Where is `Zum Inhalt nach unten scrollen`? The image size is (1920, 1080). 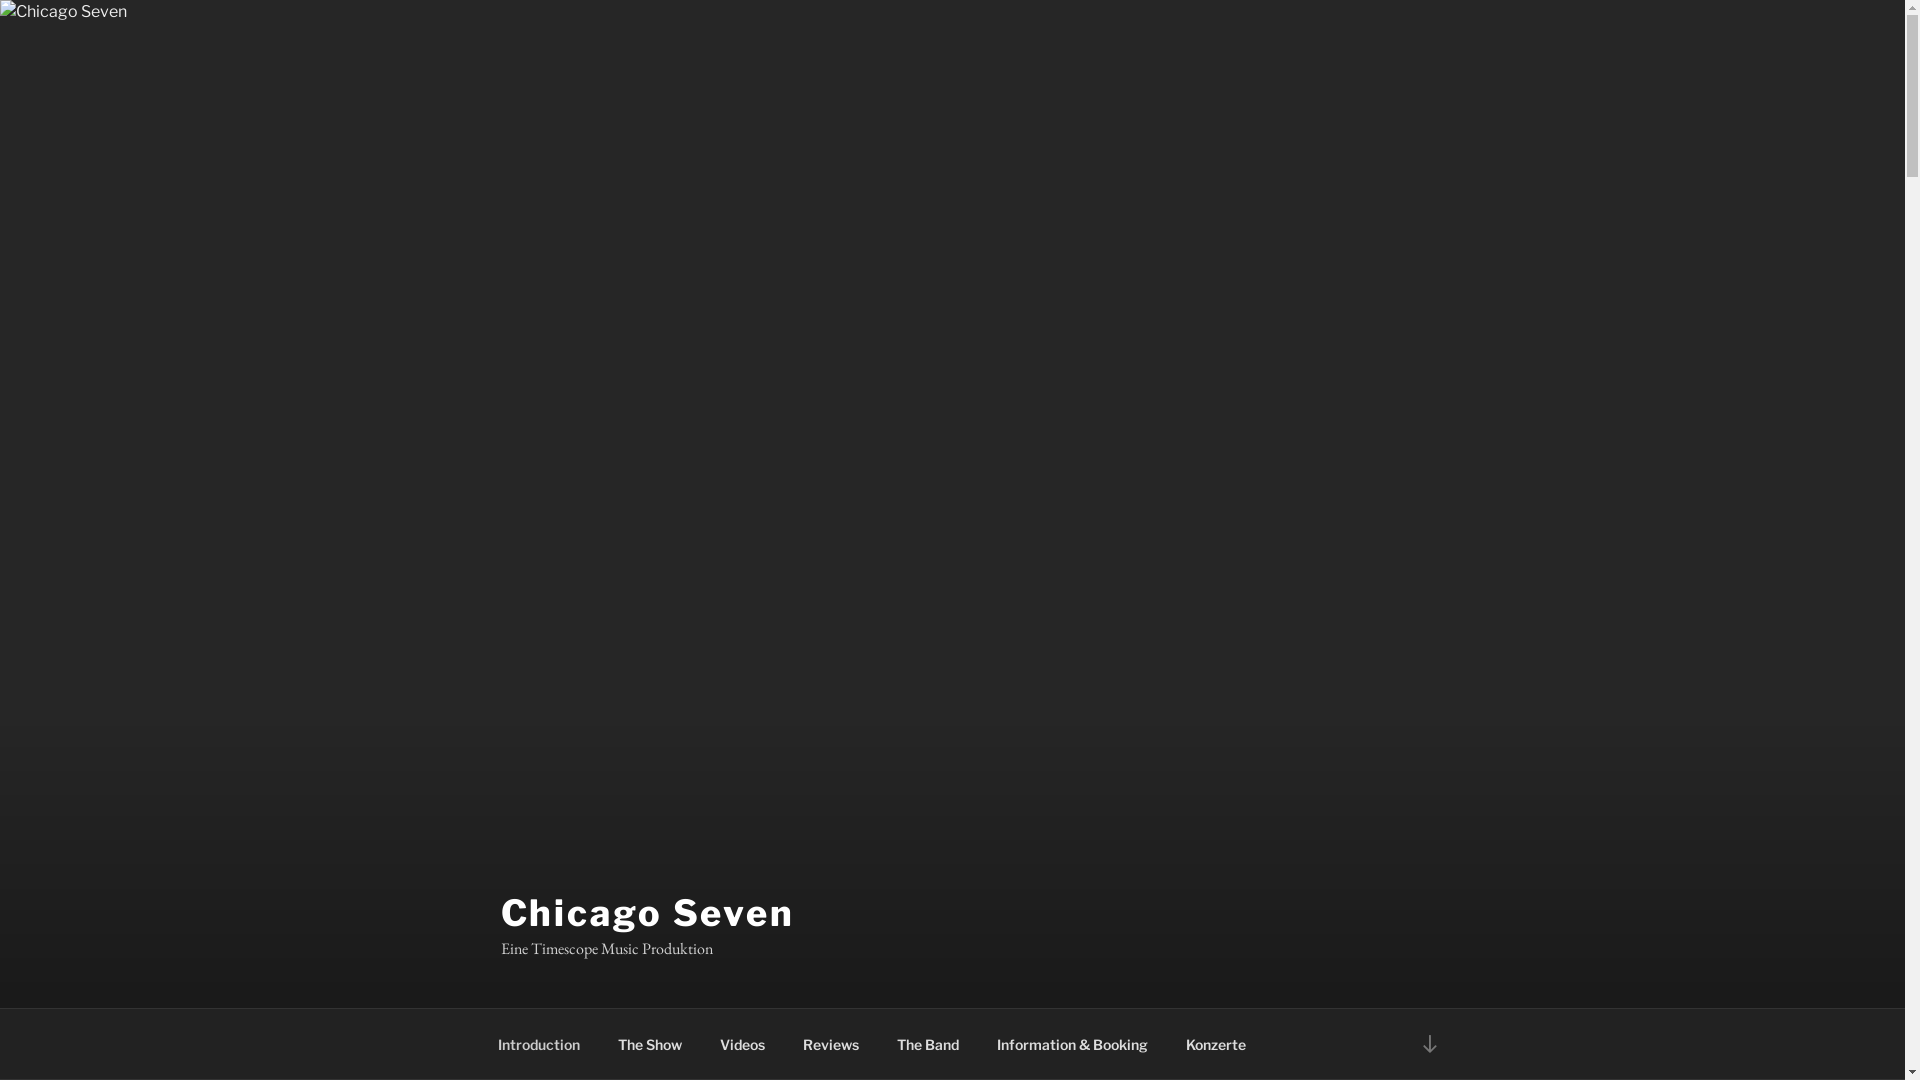 Zum Inhalt nach unten scrollen is located at coordinates (1429, 1044).